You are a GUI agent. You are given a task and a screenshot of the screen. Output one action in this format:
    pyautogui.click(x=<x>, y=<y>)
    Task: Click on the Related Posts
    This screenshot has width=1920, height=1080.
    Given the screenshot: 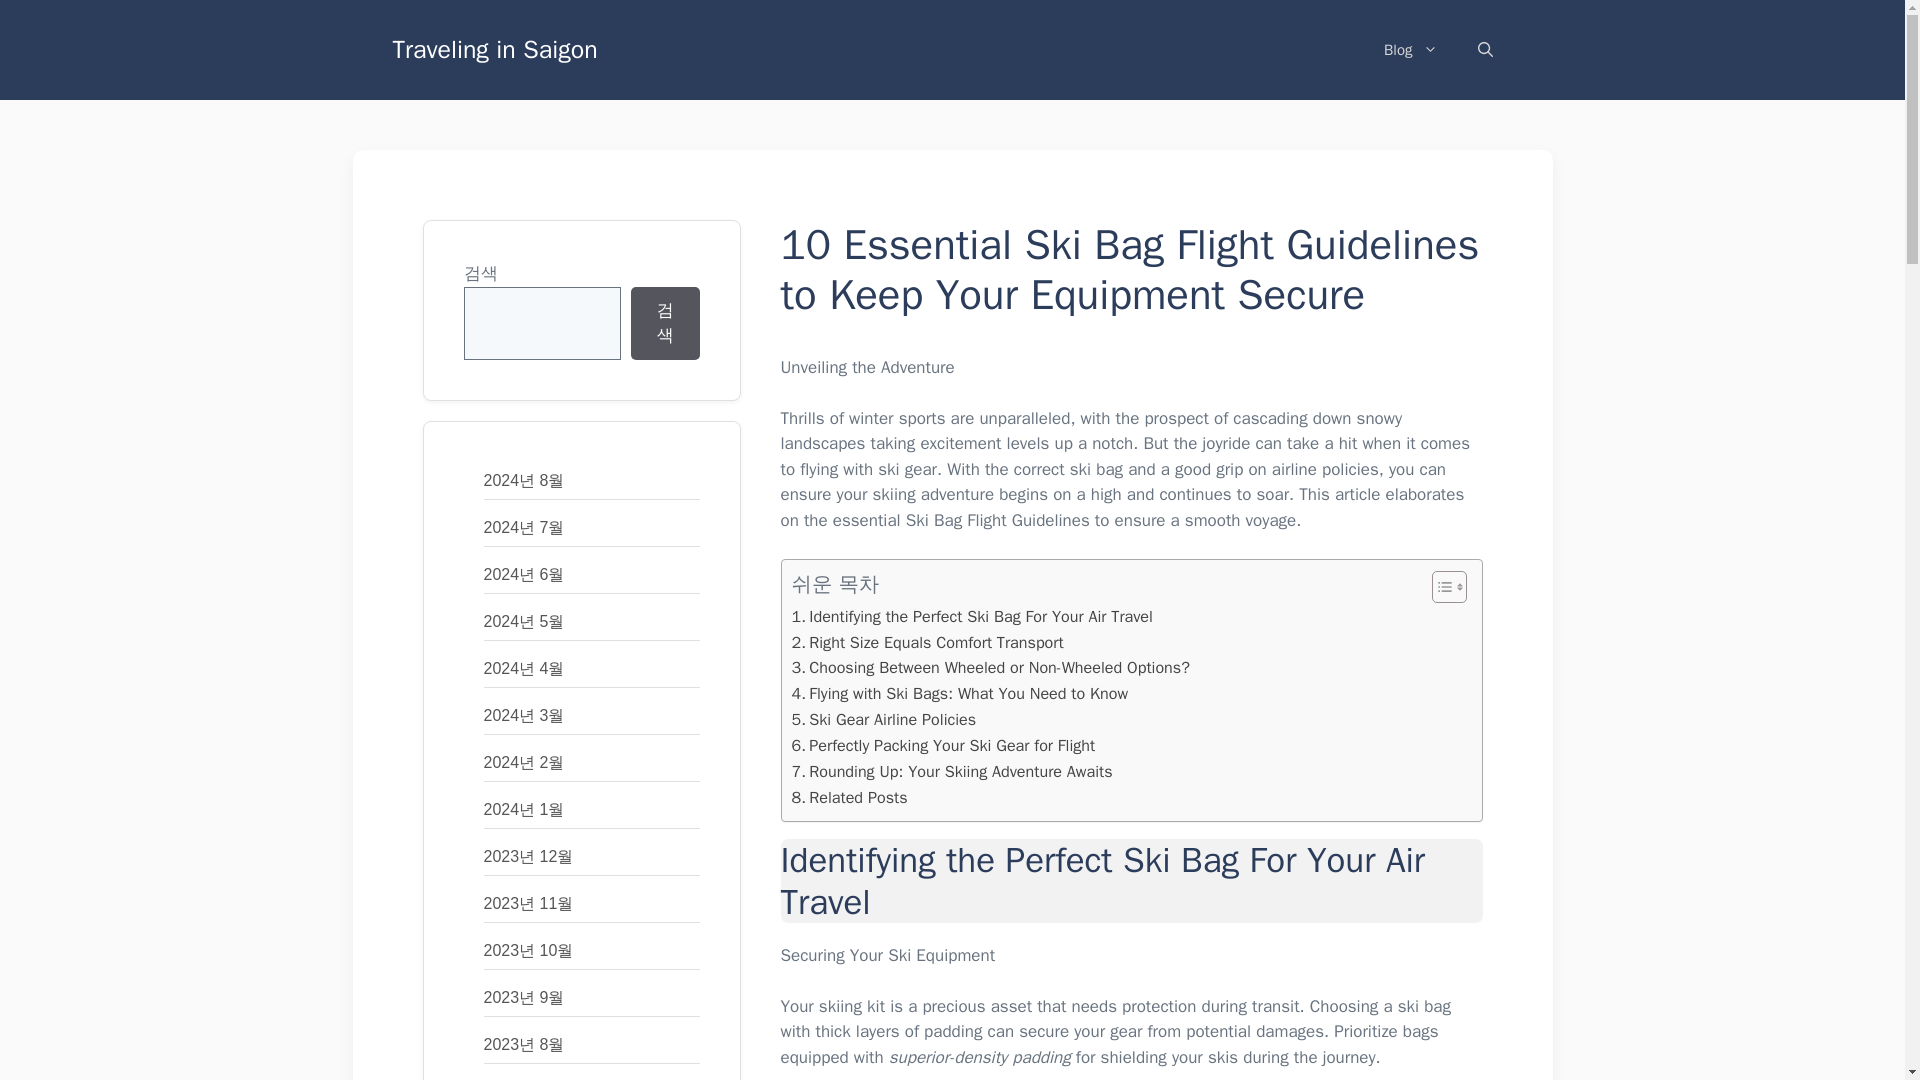 What is the action you would take?
    pyautogui.click(x=850, y=798)
    